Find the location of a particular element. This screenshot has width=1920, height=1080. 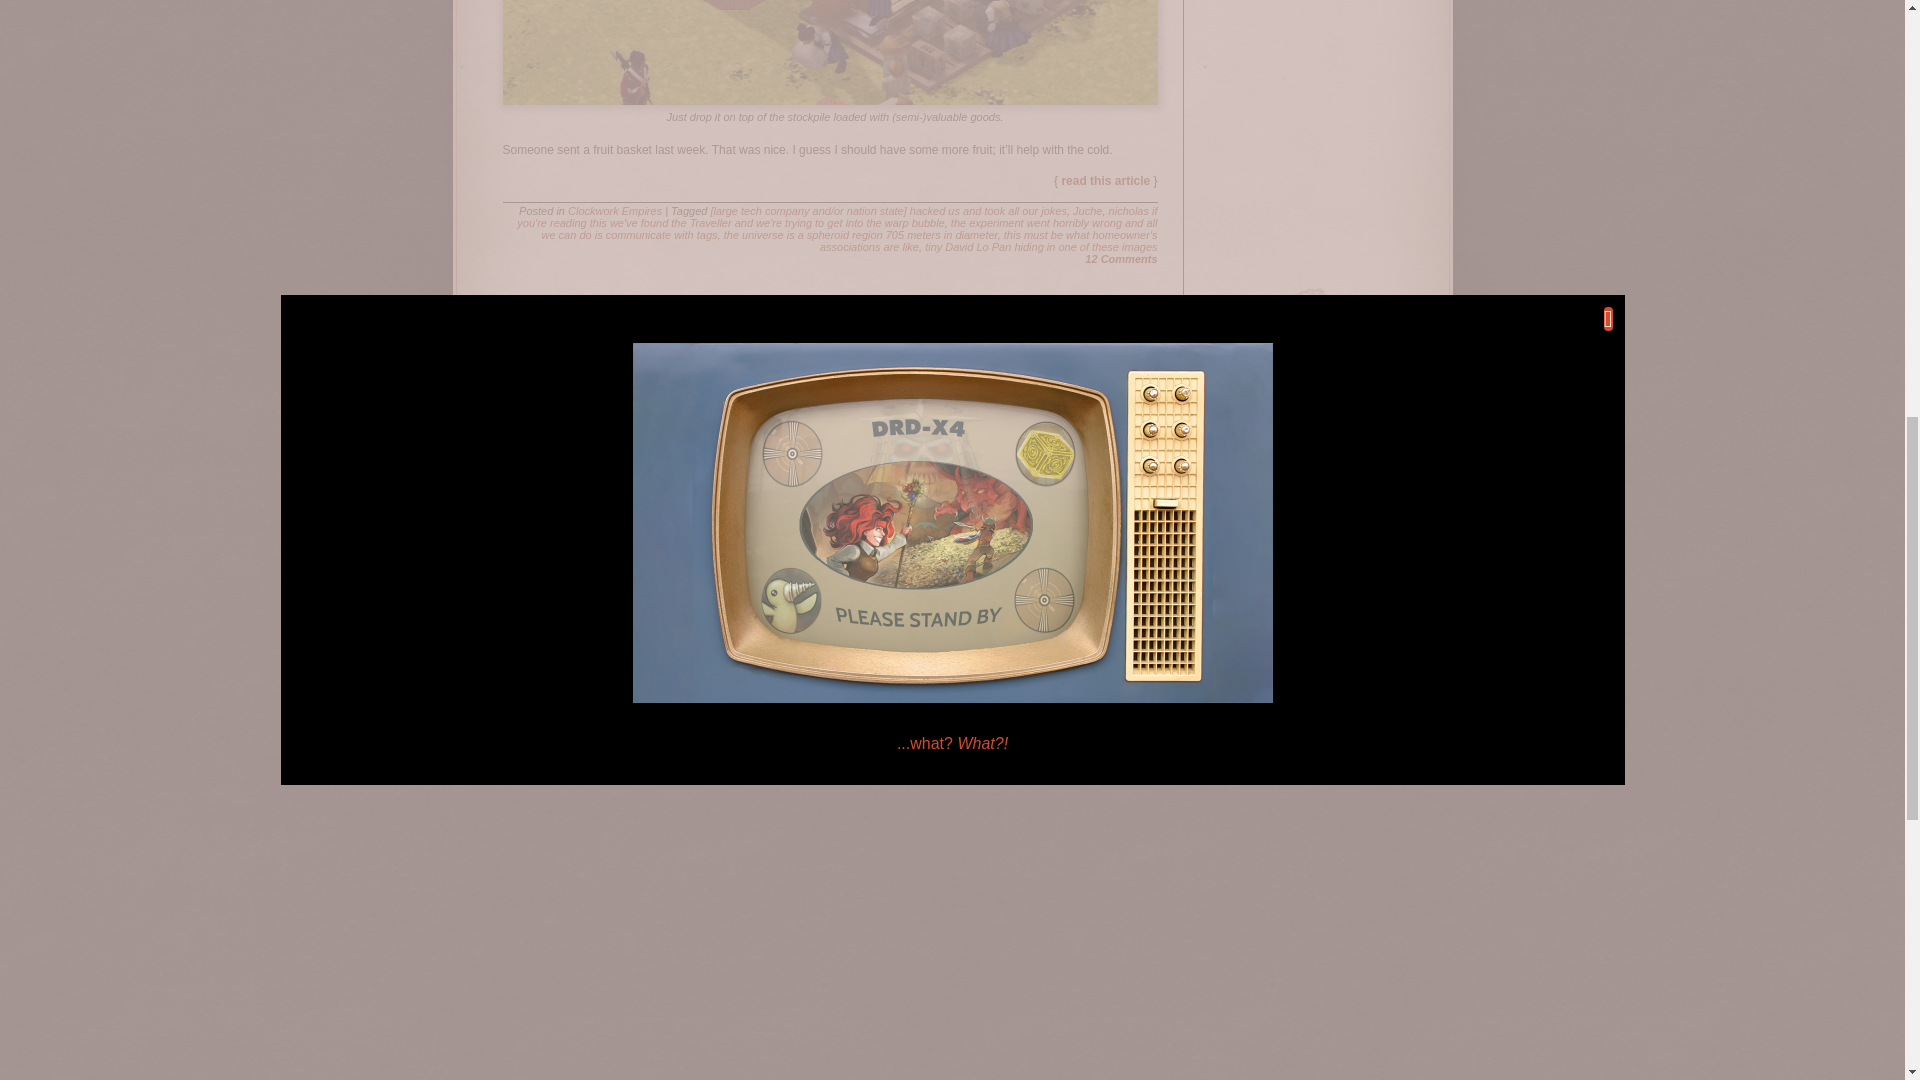

Clockwork Empires is located at coordinates (615, 211).